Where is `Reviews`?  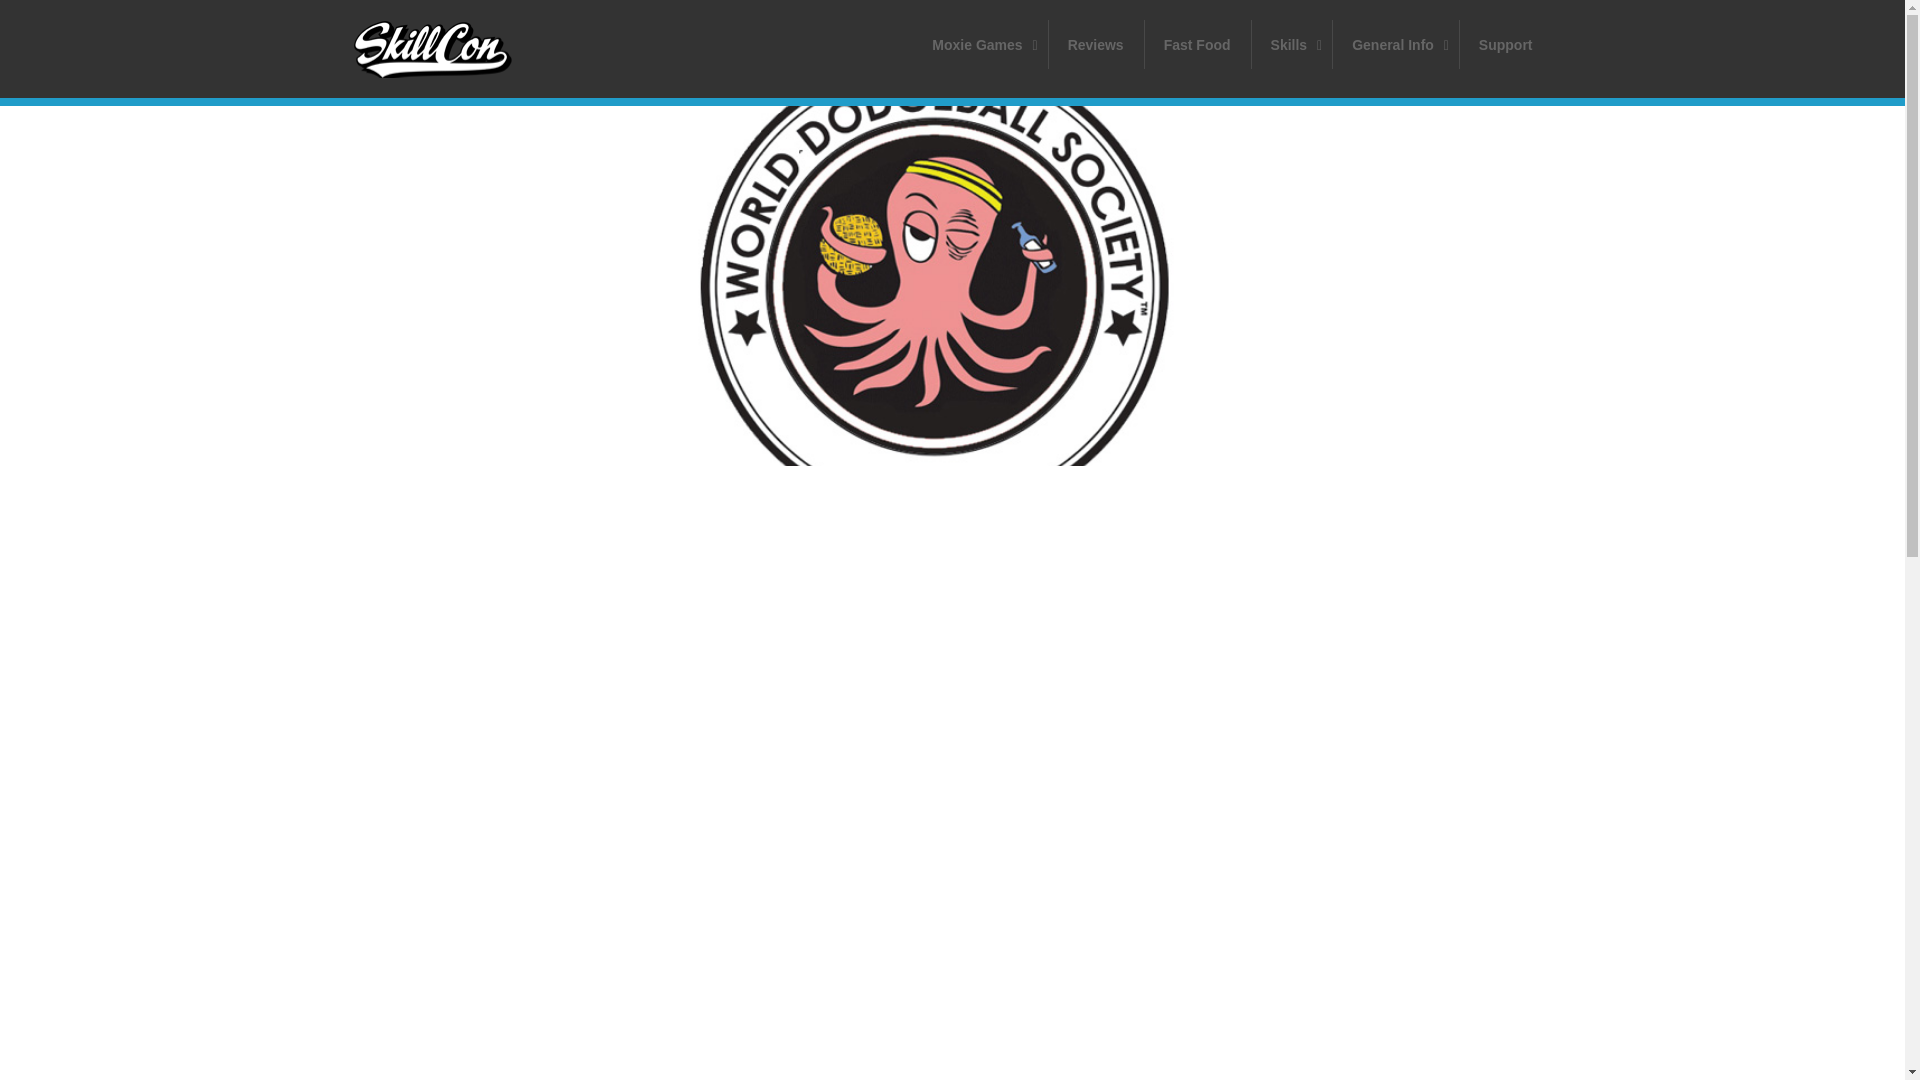 Reviews is located at coordinates (1096, 44).